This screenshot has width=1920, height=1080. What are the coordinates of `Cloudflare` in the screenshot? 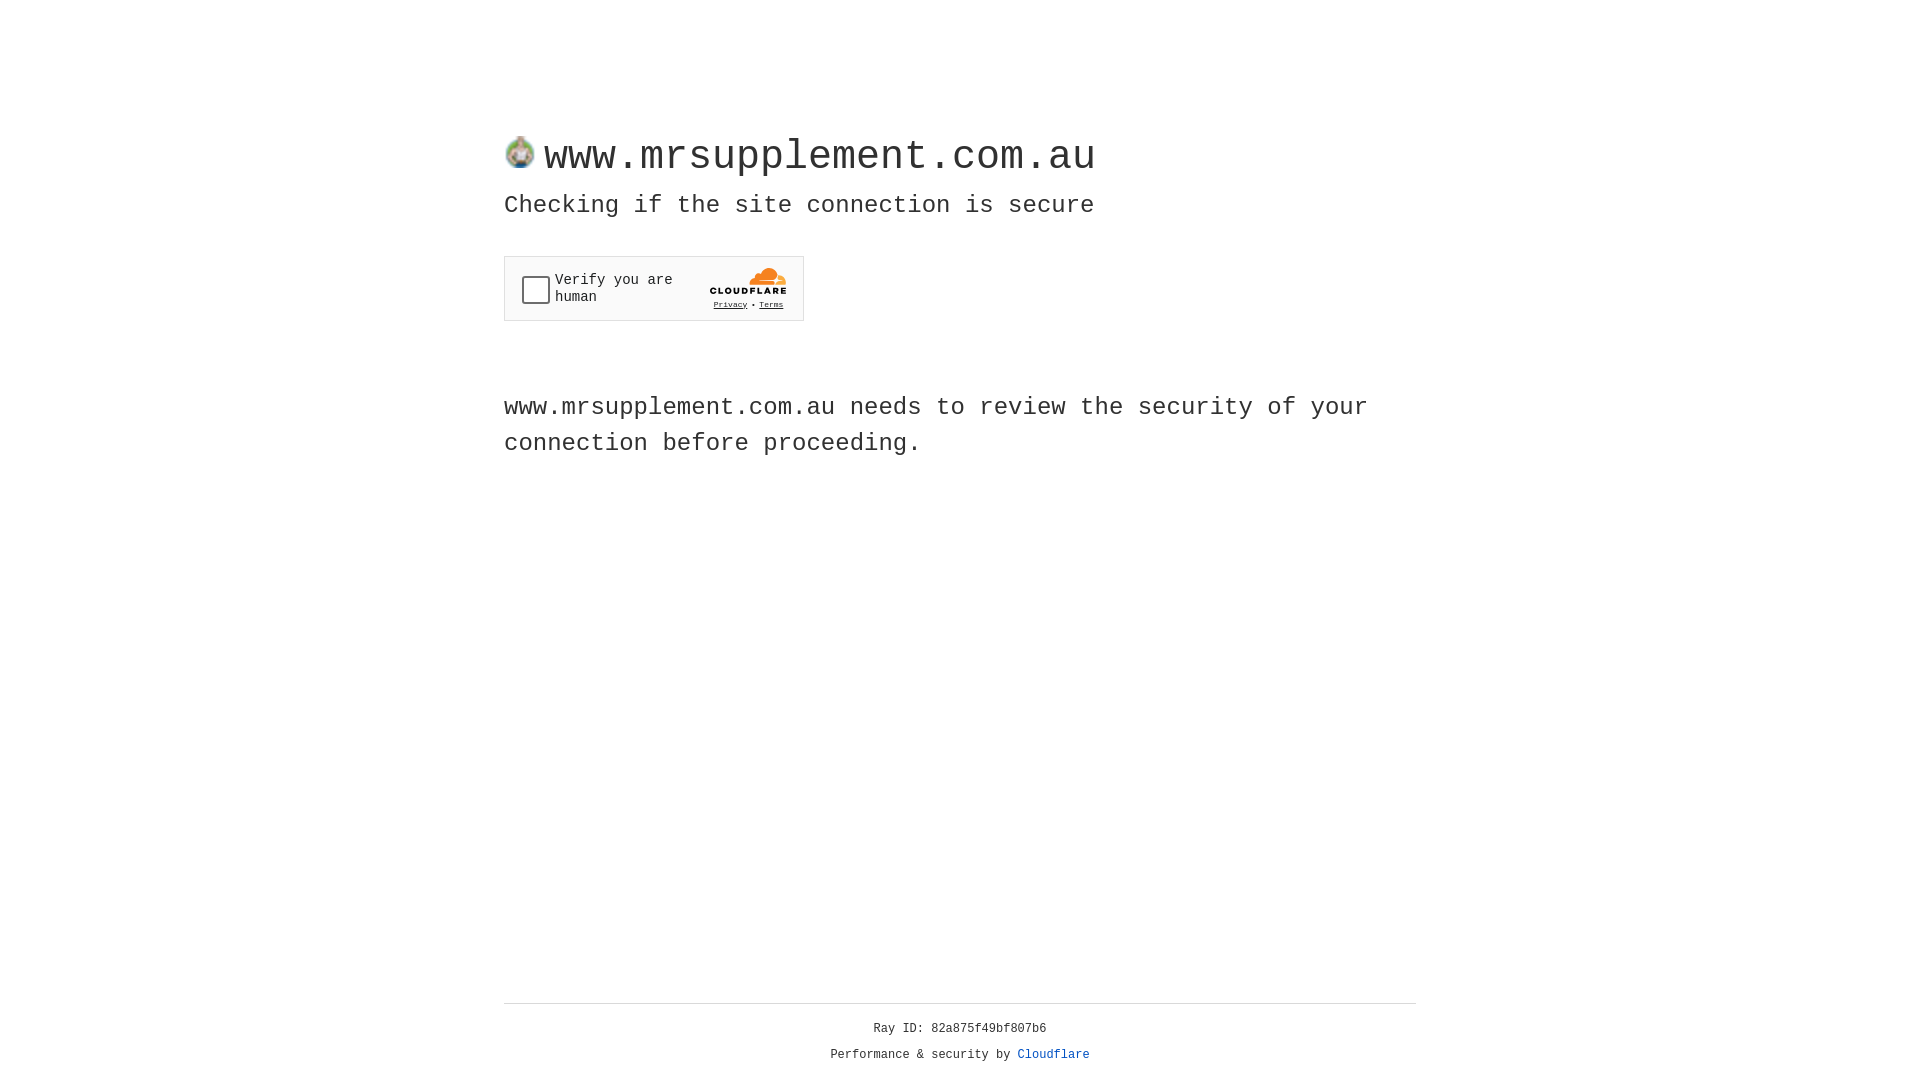 It's located at (1054, 1055).